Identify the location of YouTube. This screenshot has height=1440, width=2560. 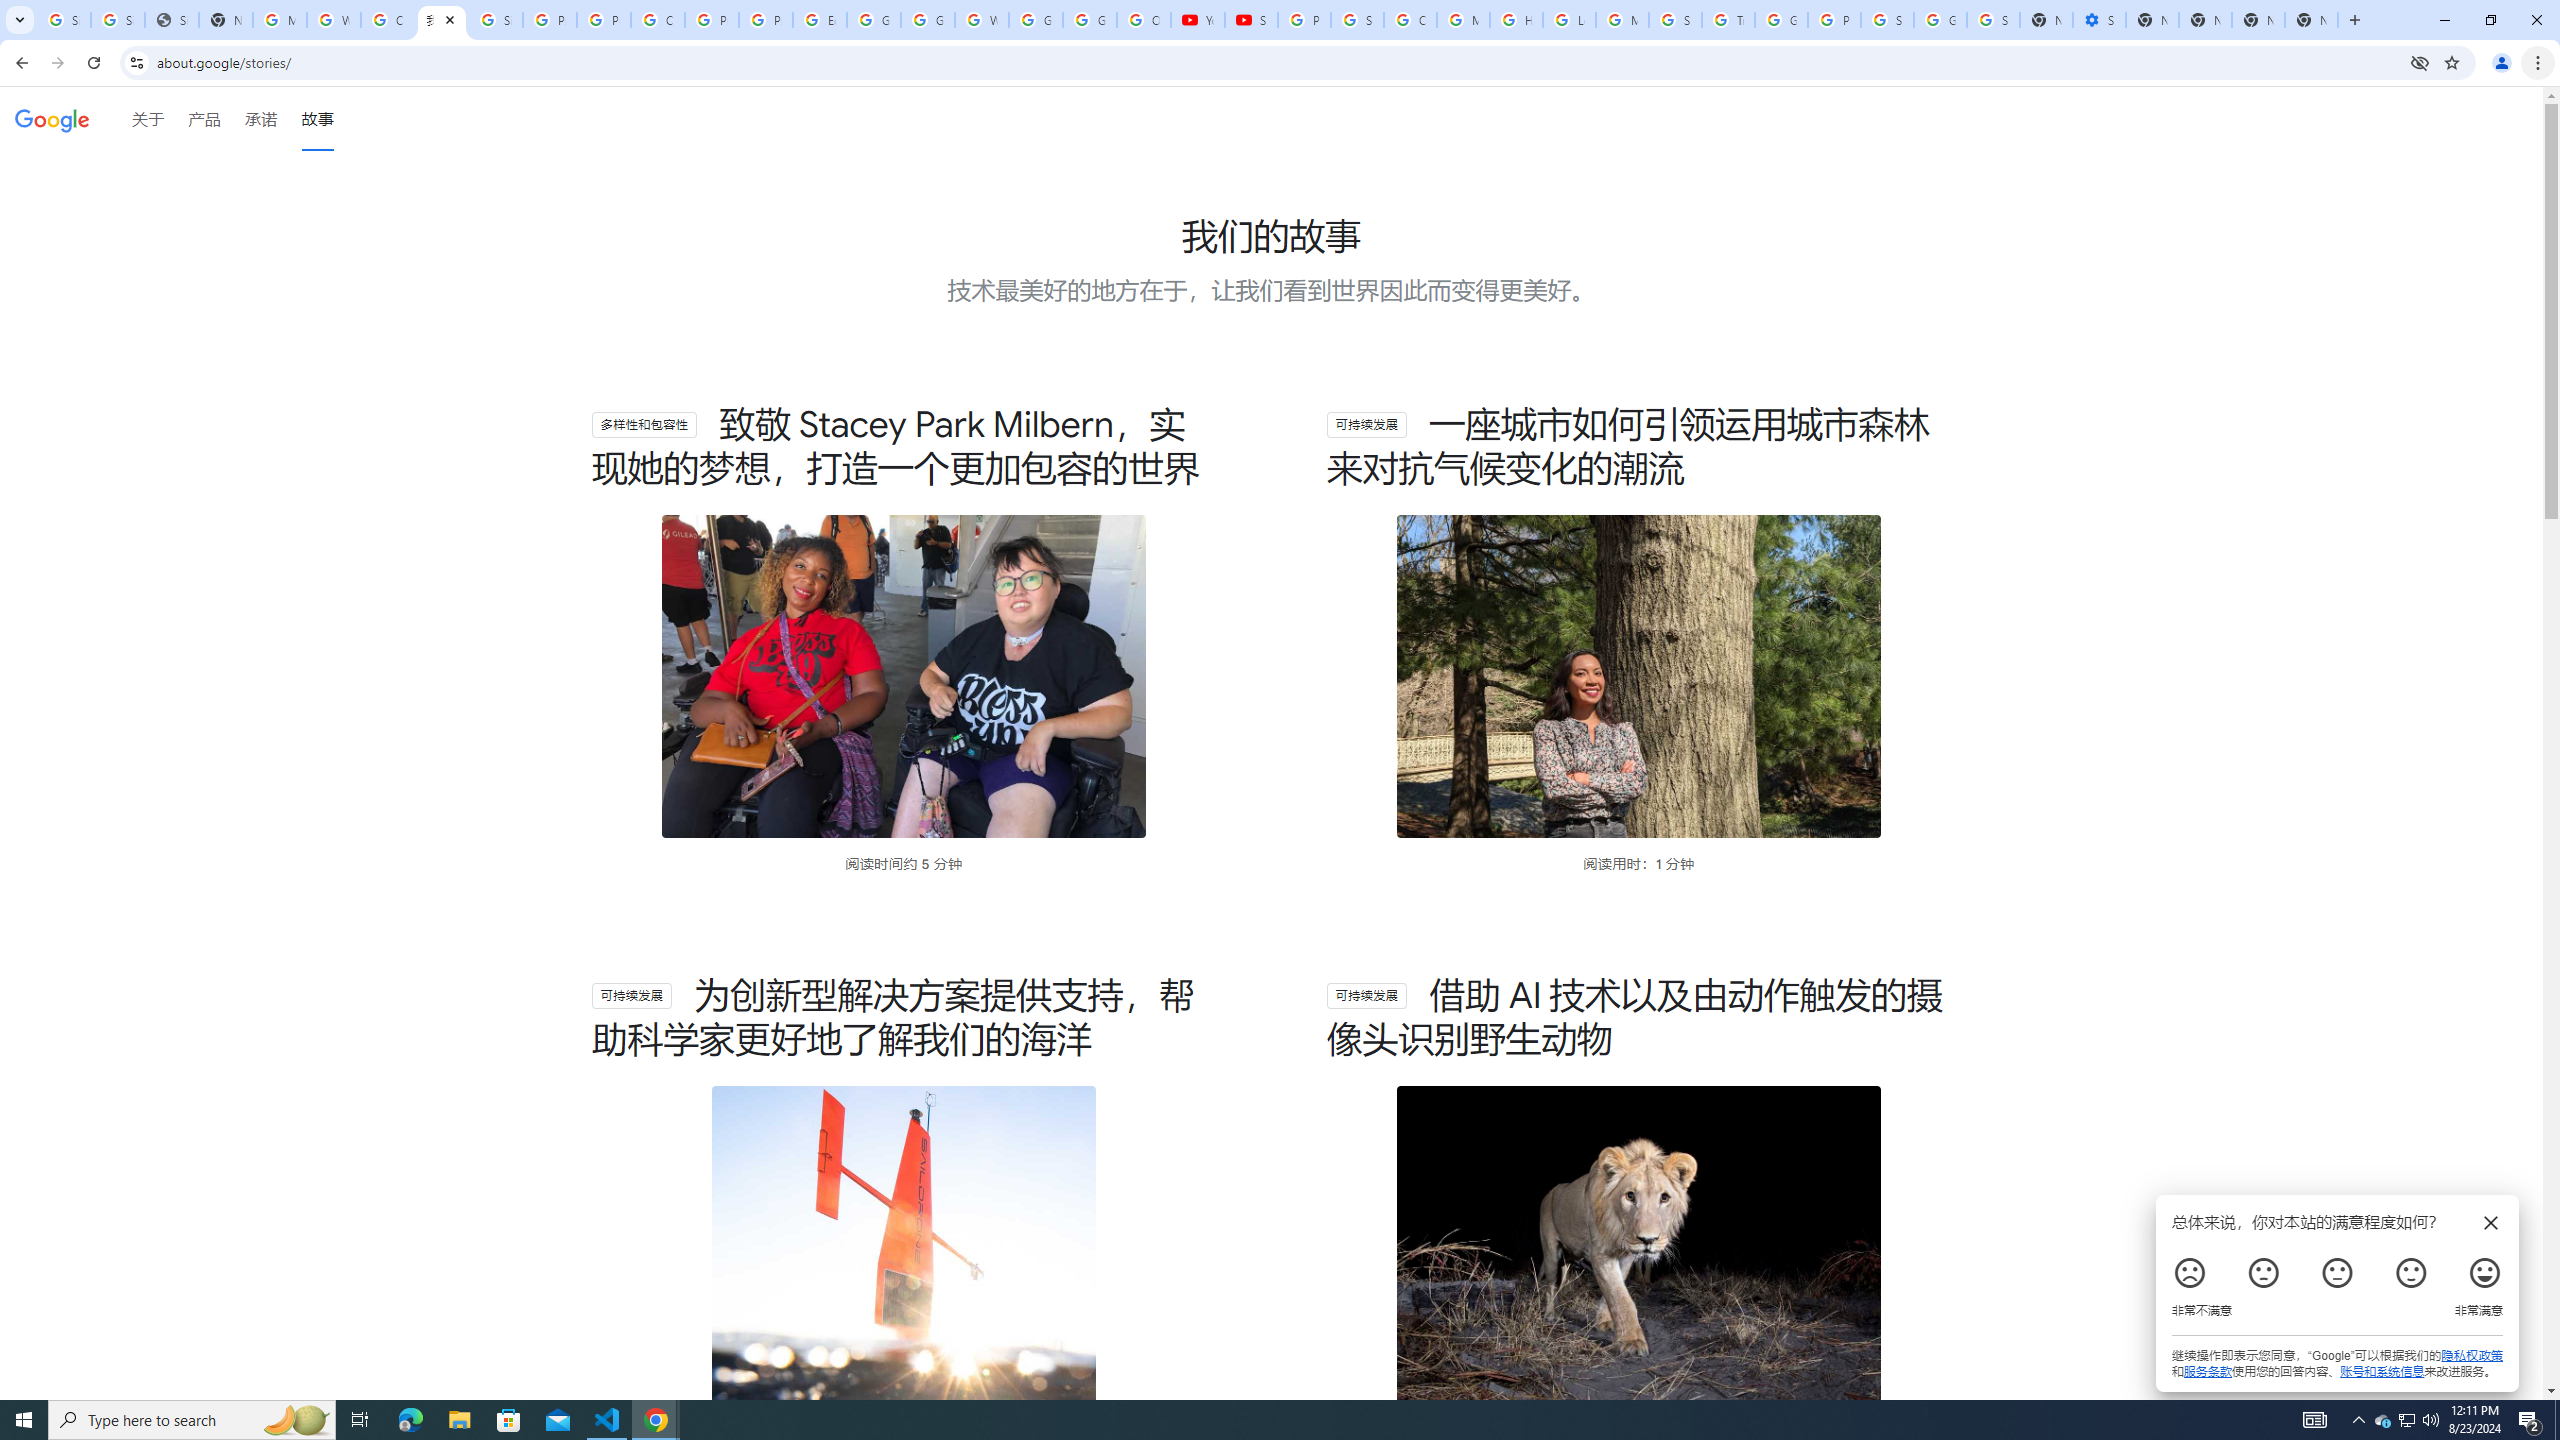
(1198, 20).